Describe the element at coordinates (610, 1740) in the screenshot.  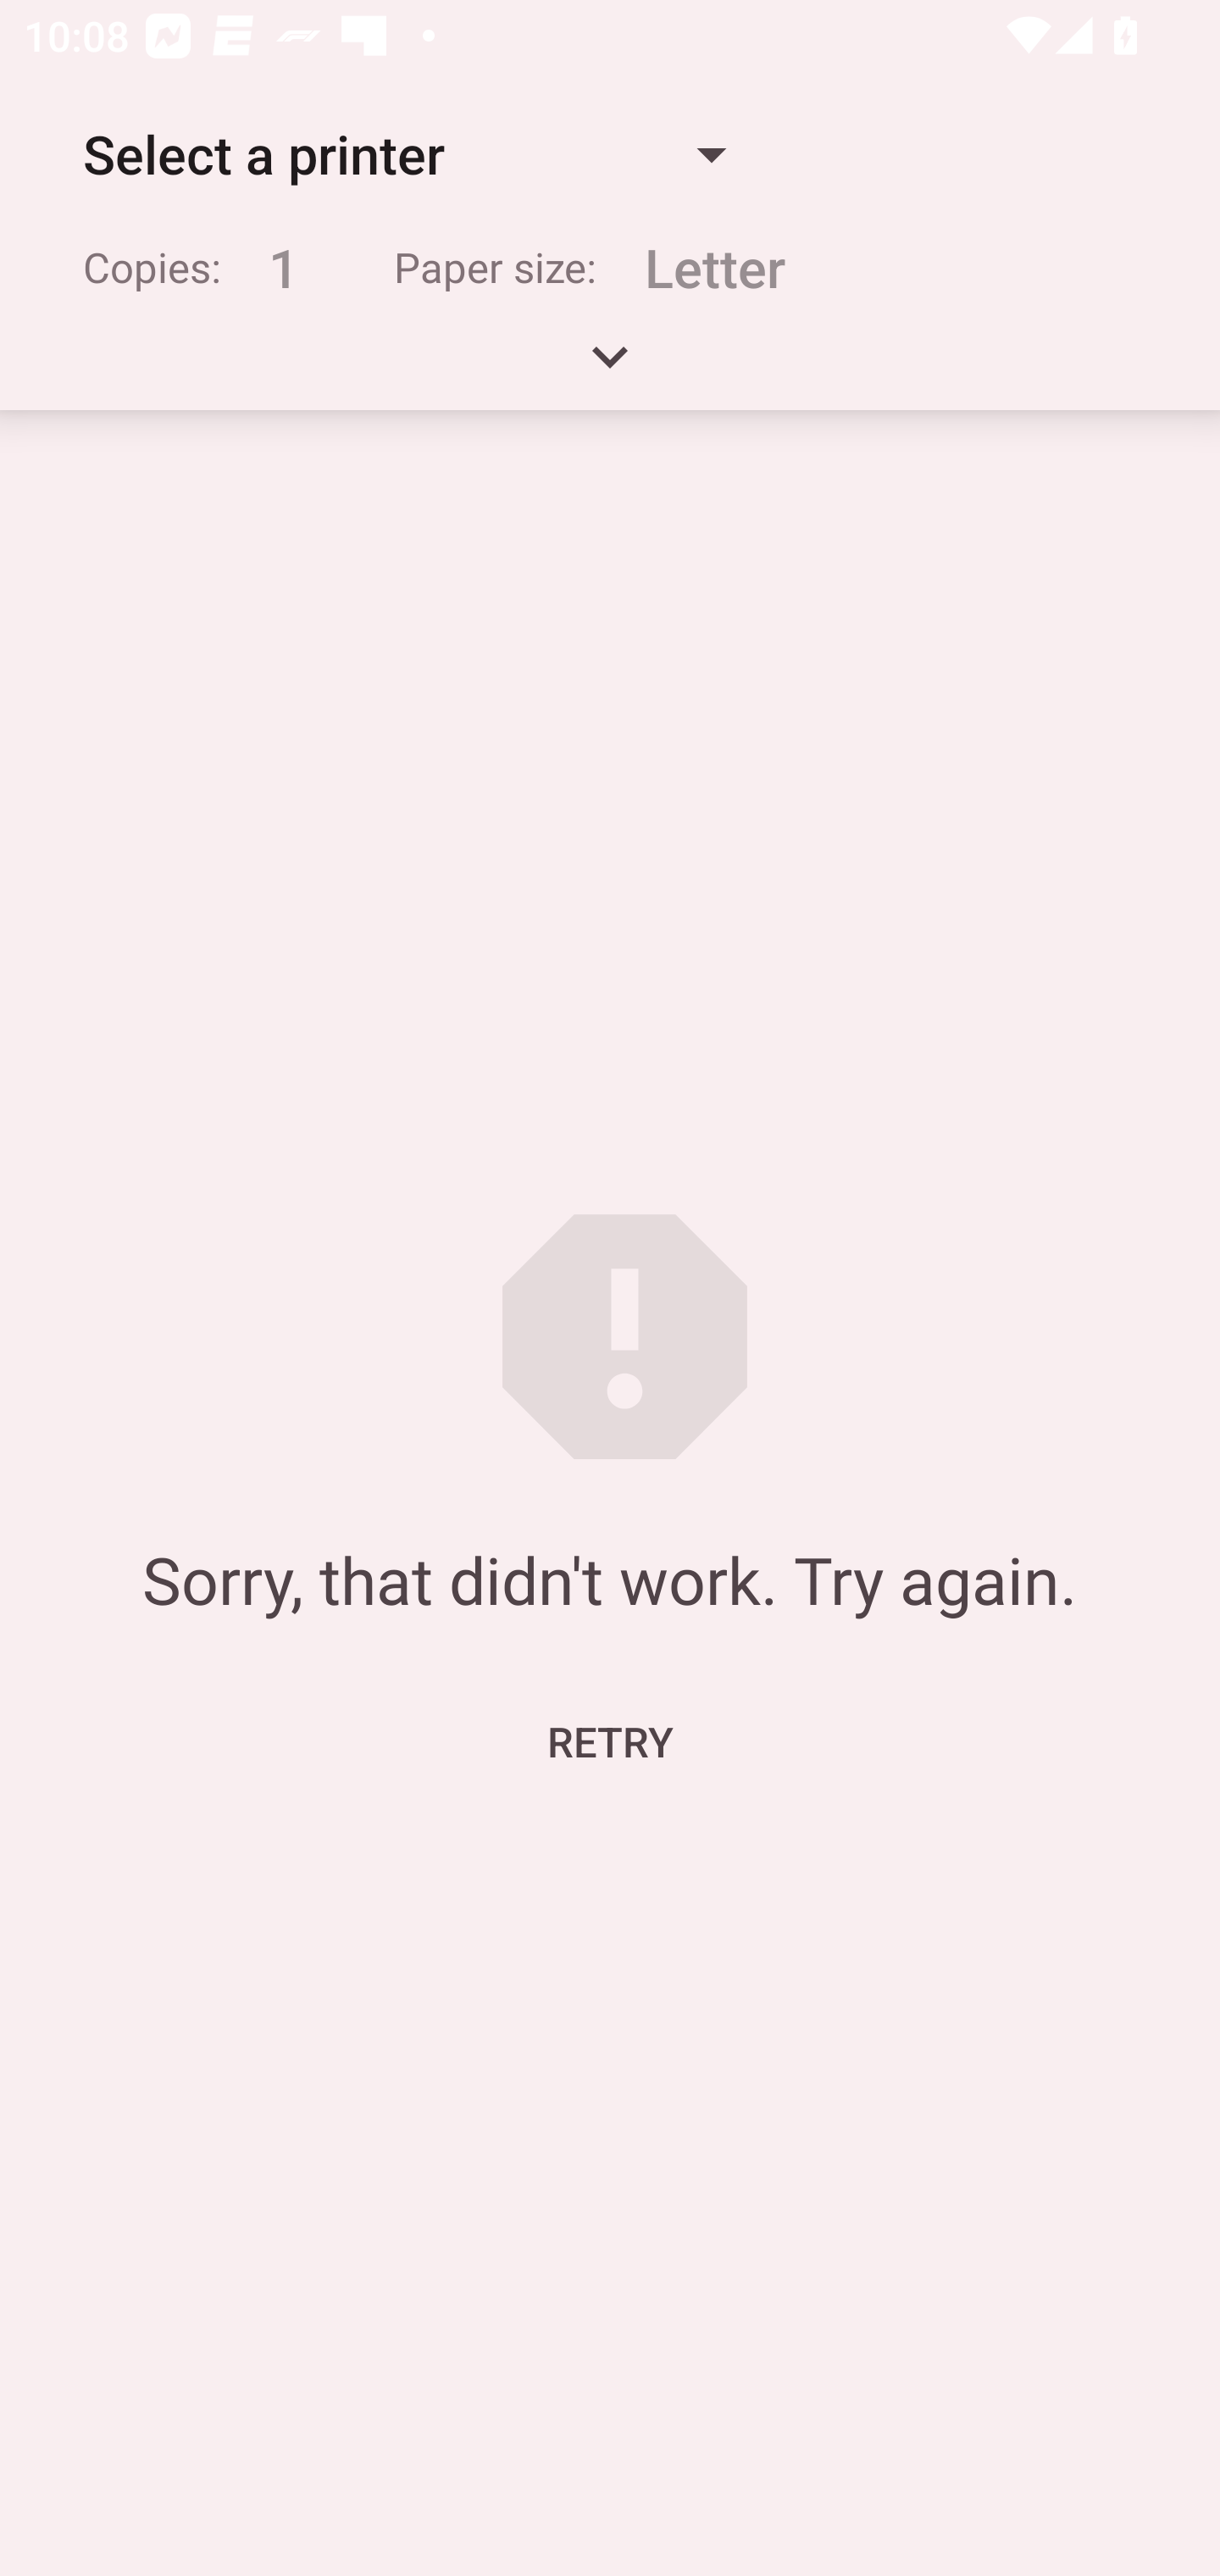
I see `RETRY` at that location.